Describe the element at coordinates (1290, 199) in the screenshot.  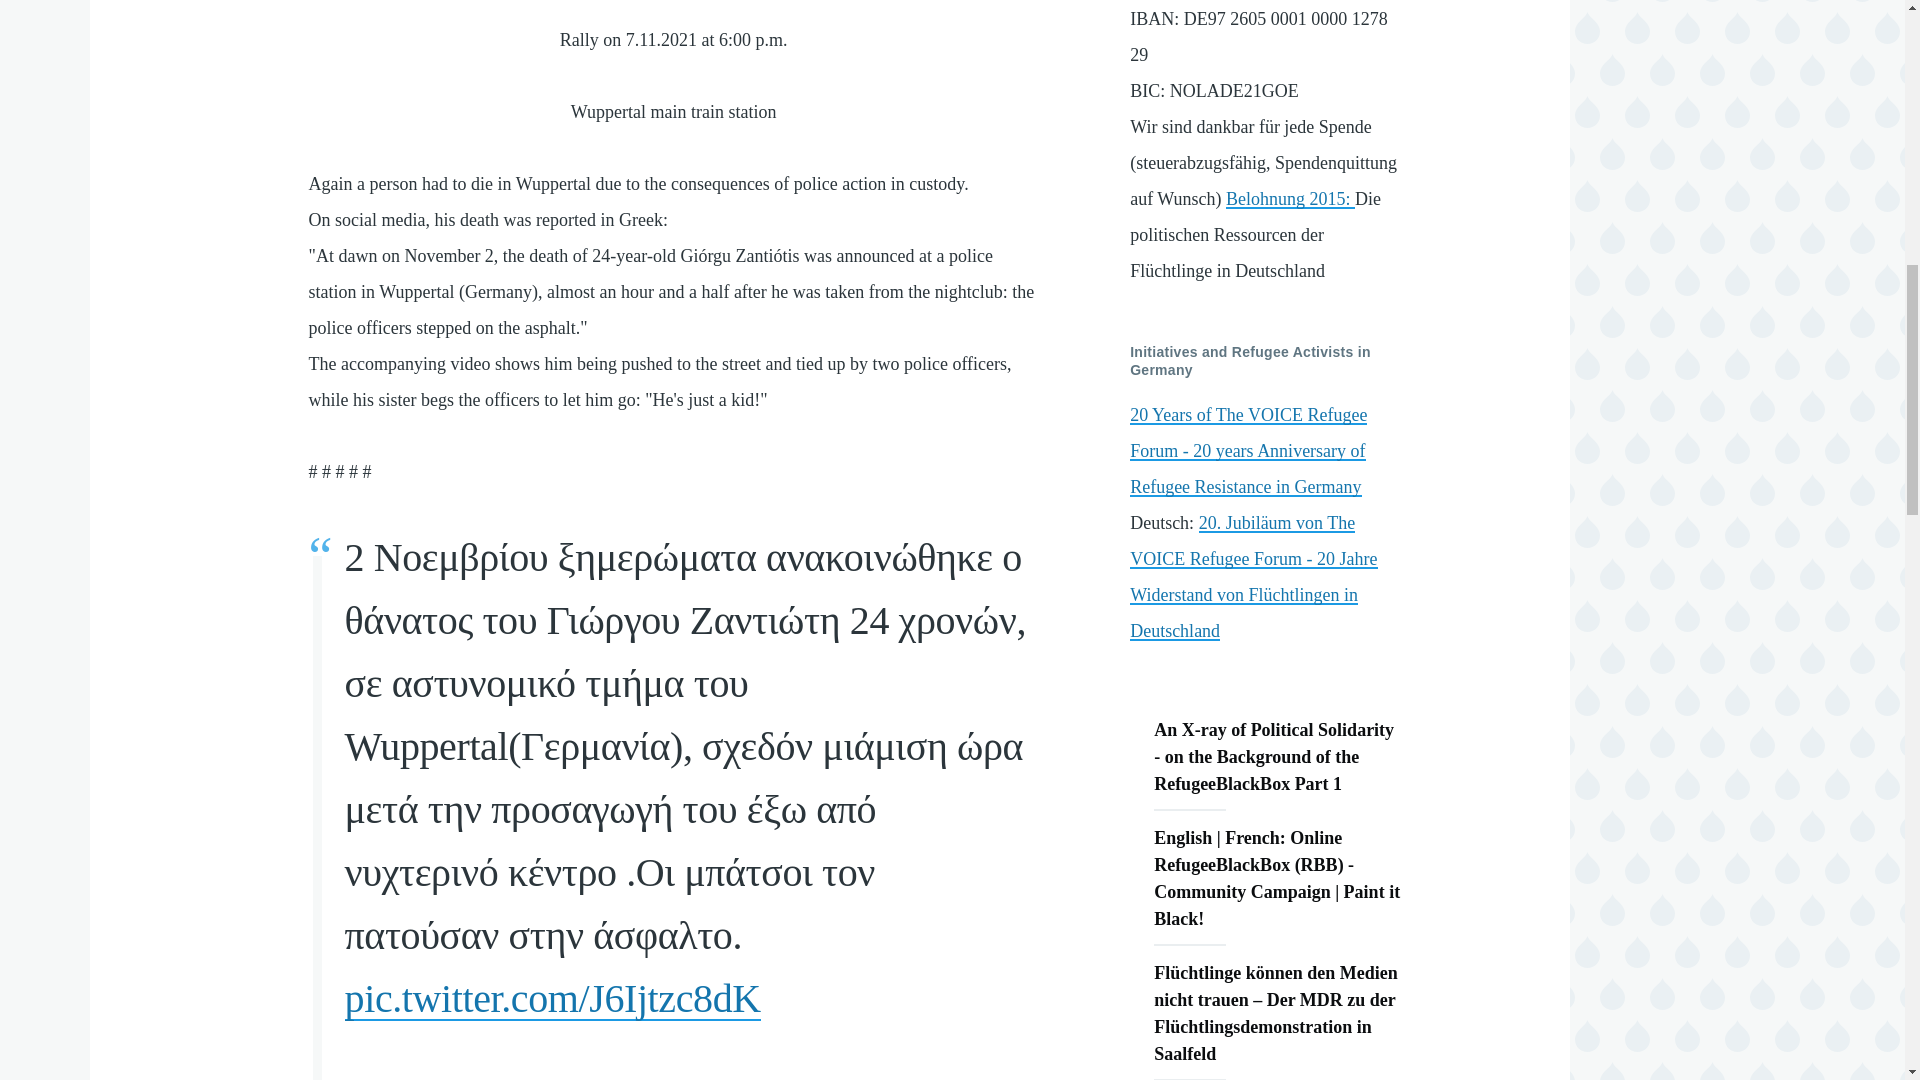
I see `Belohnung 2015:` at that location.